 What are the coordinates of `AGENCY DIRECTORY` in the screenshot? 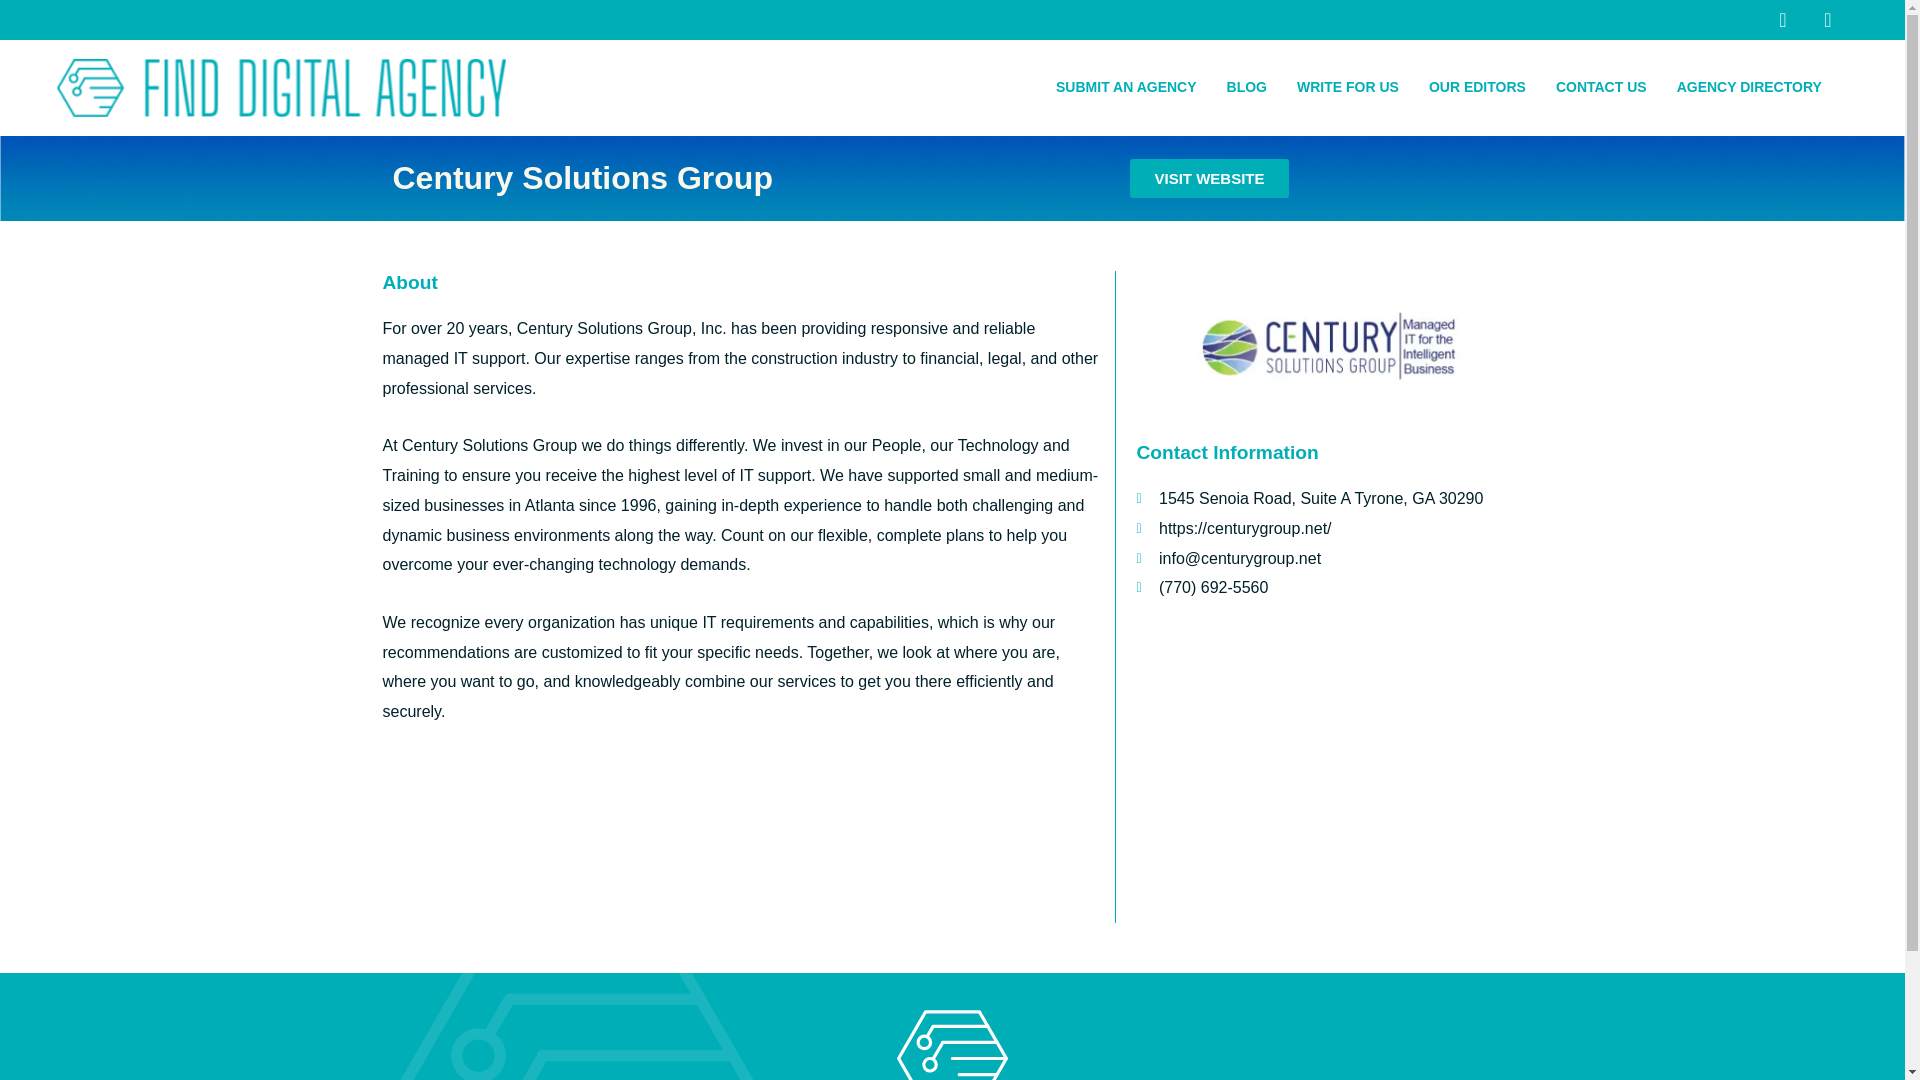 It's located at (1754, 88).